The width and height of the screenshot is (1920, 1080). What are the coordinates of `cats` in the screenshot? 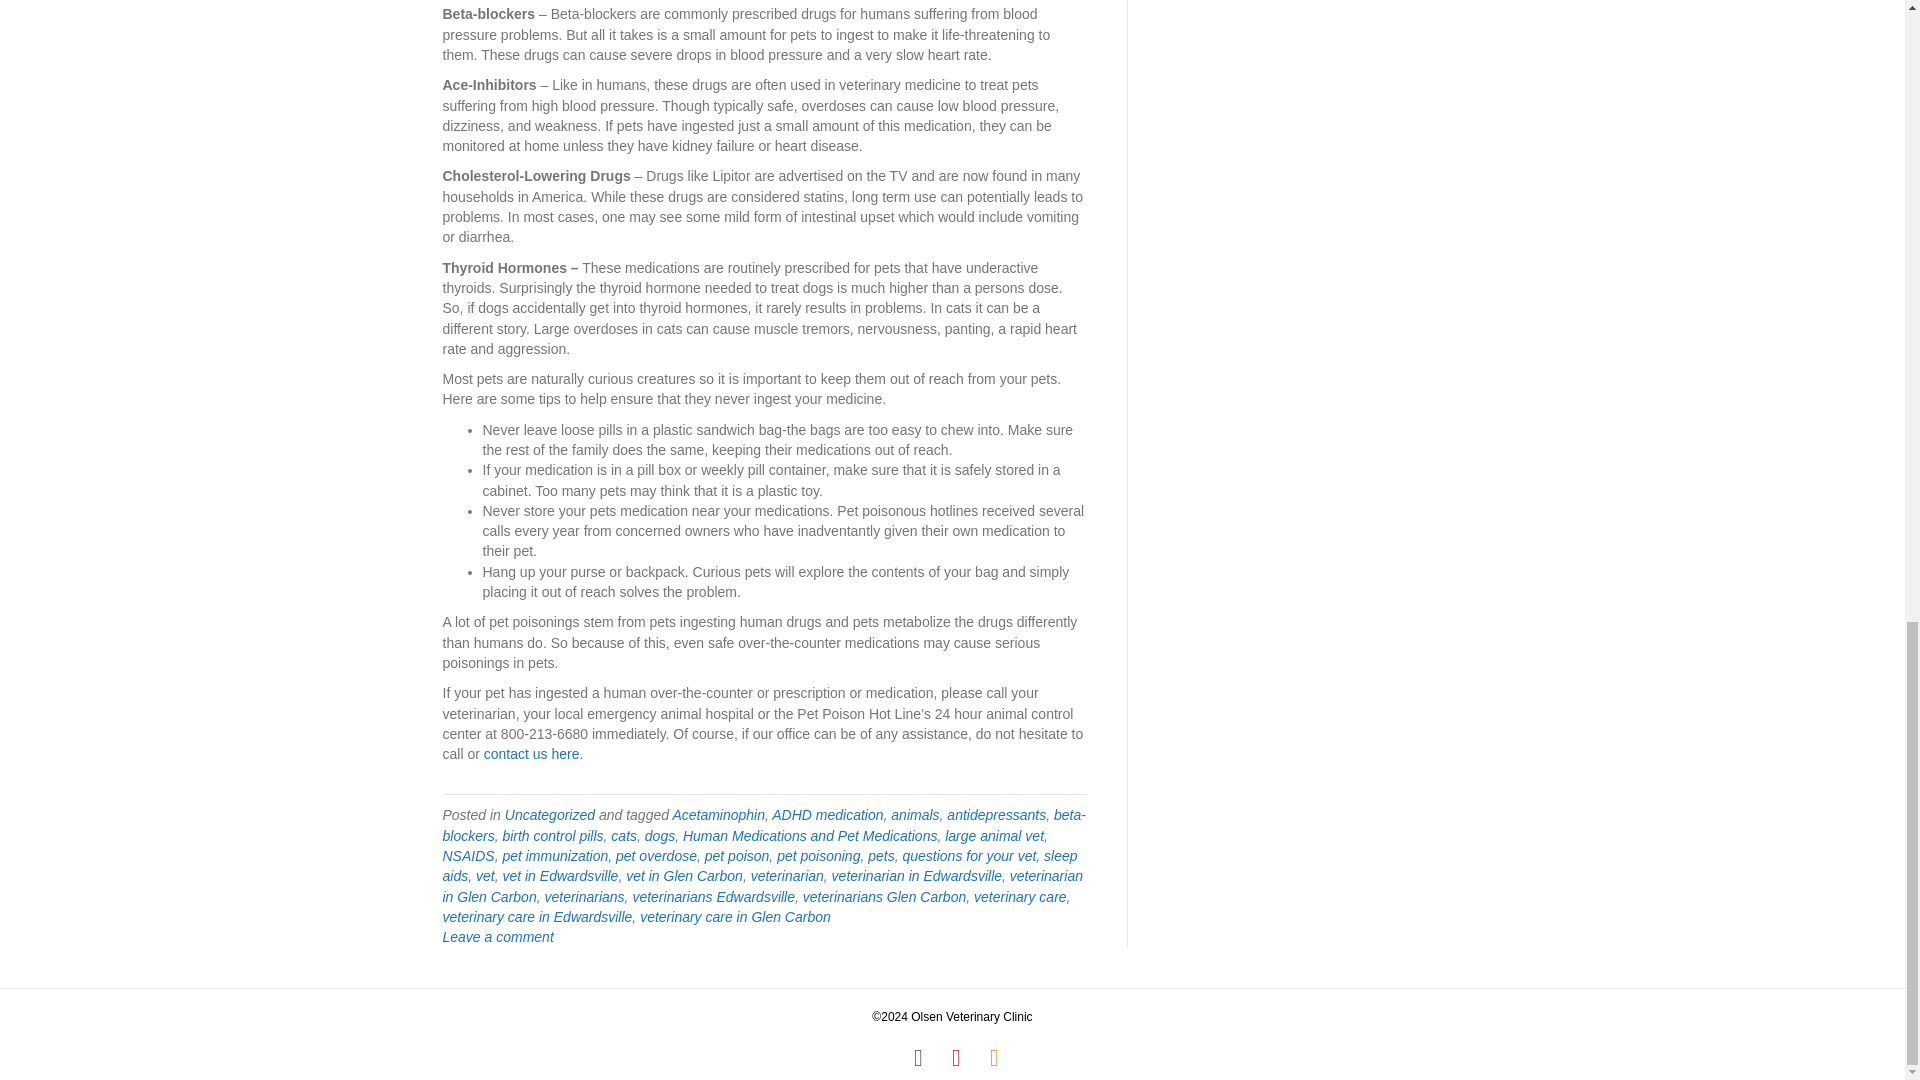 It's located at (624, 836).